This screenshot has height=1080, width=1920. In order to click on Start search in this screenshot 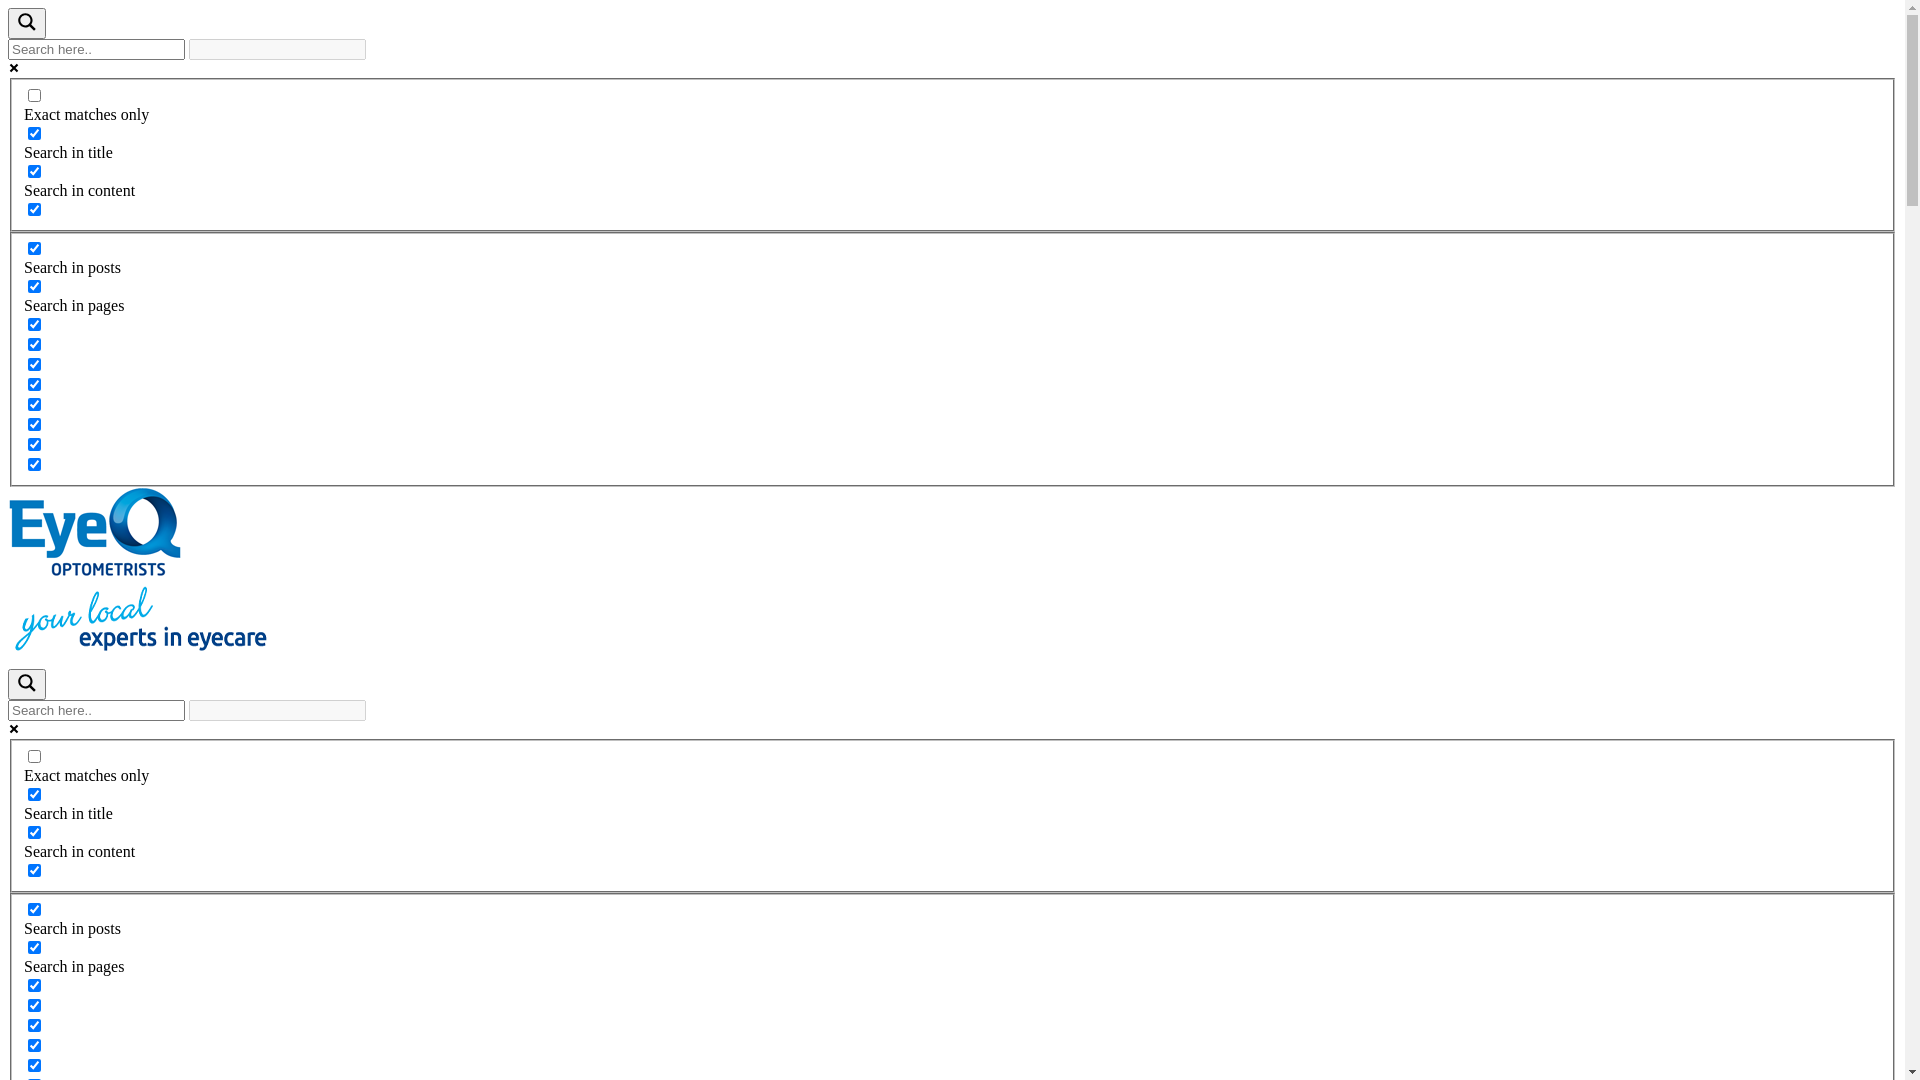, I will do `click(378, 42)`.